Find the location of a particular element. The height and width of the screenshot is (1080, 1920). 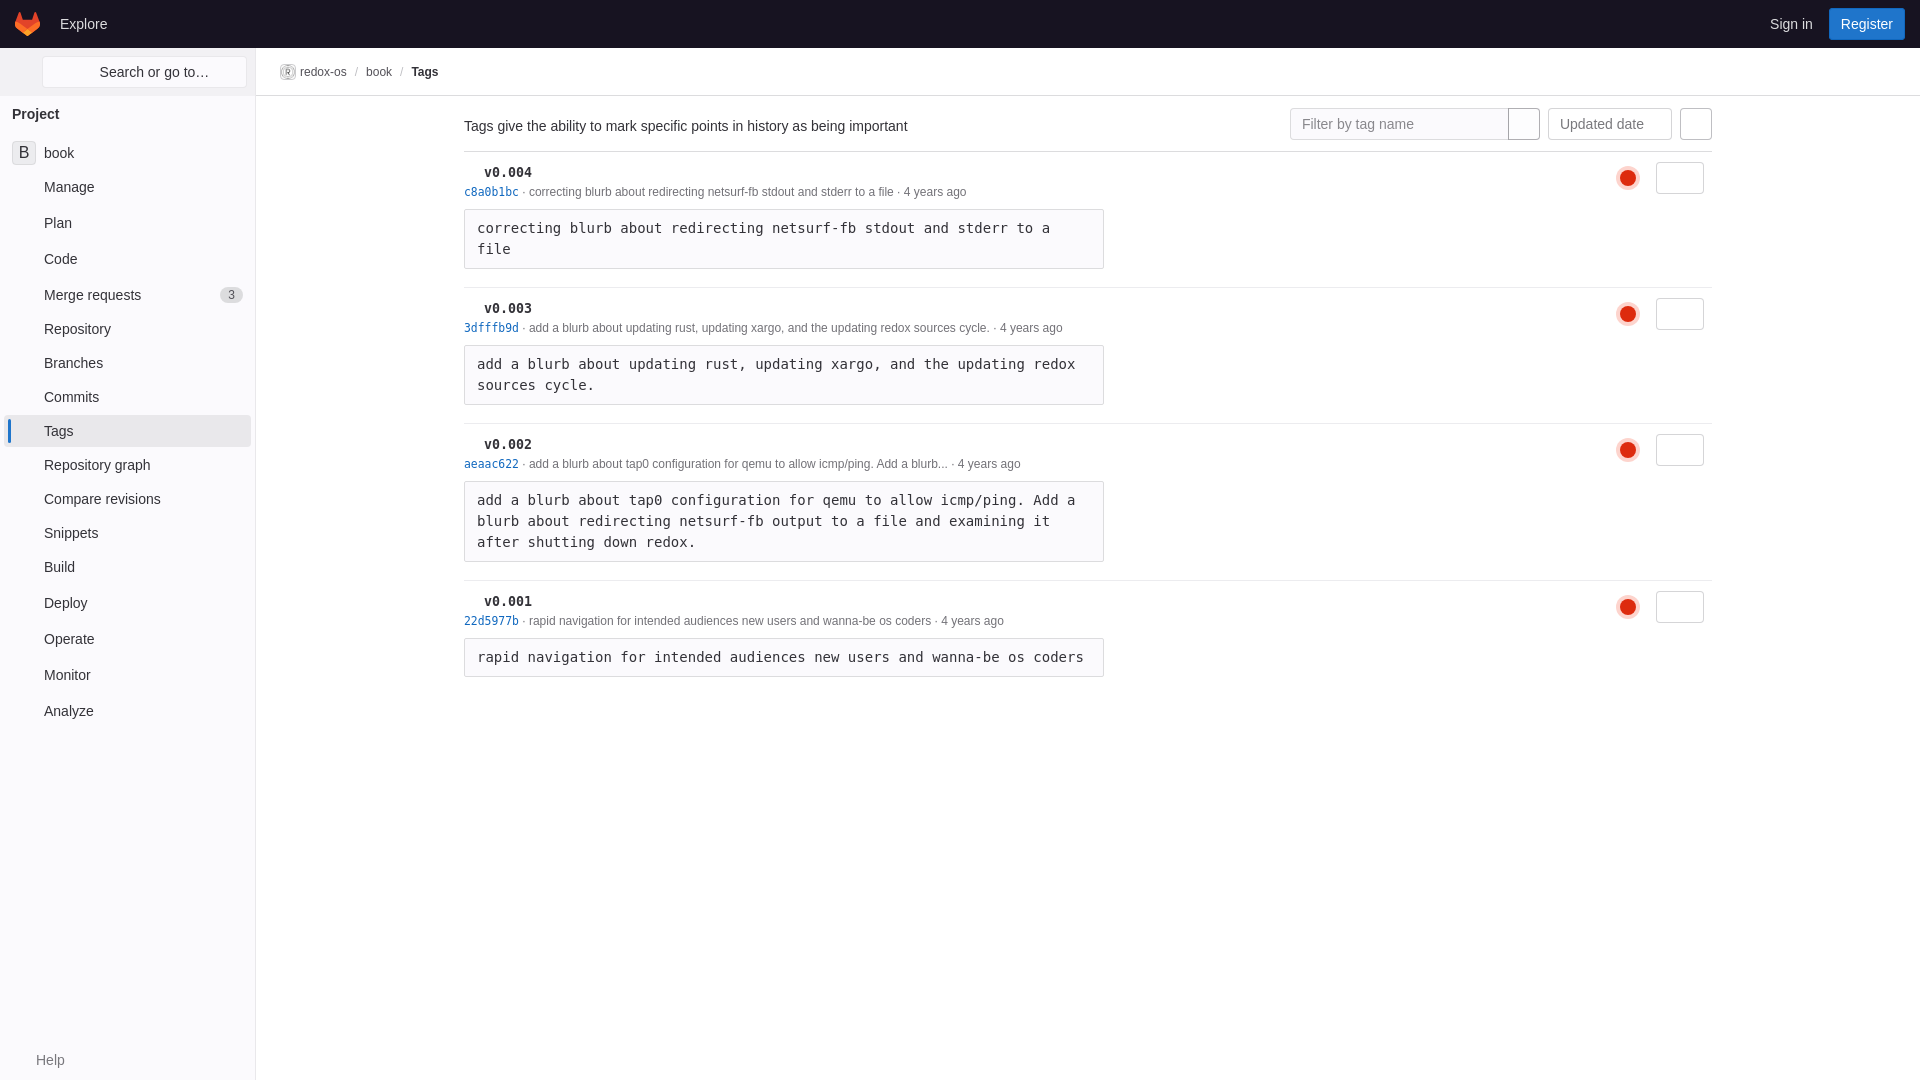

Sign in is located at coordinates (1791, 23).